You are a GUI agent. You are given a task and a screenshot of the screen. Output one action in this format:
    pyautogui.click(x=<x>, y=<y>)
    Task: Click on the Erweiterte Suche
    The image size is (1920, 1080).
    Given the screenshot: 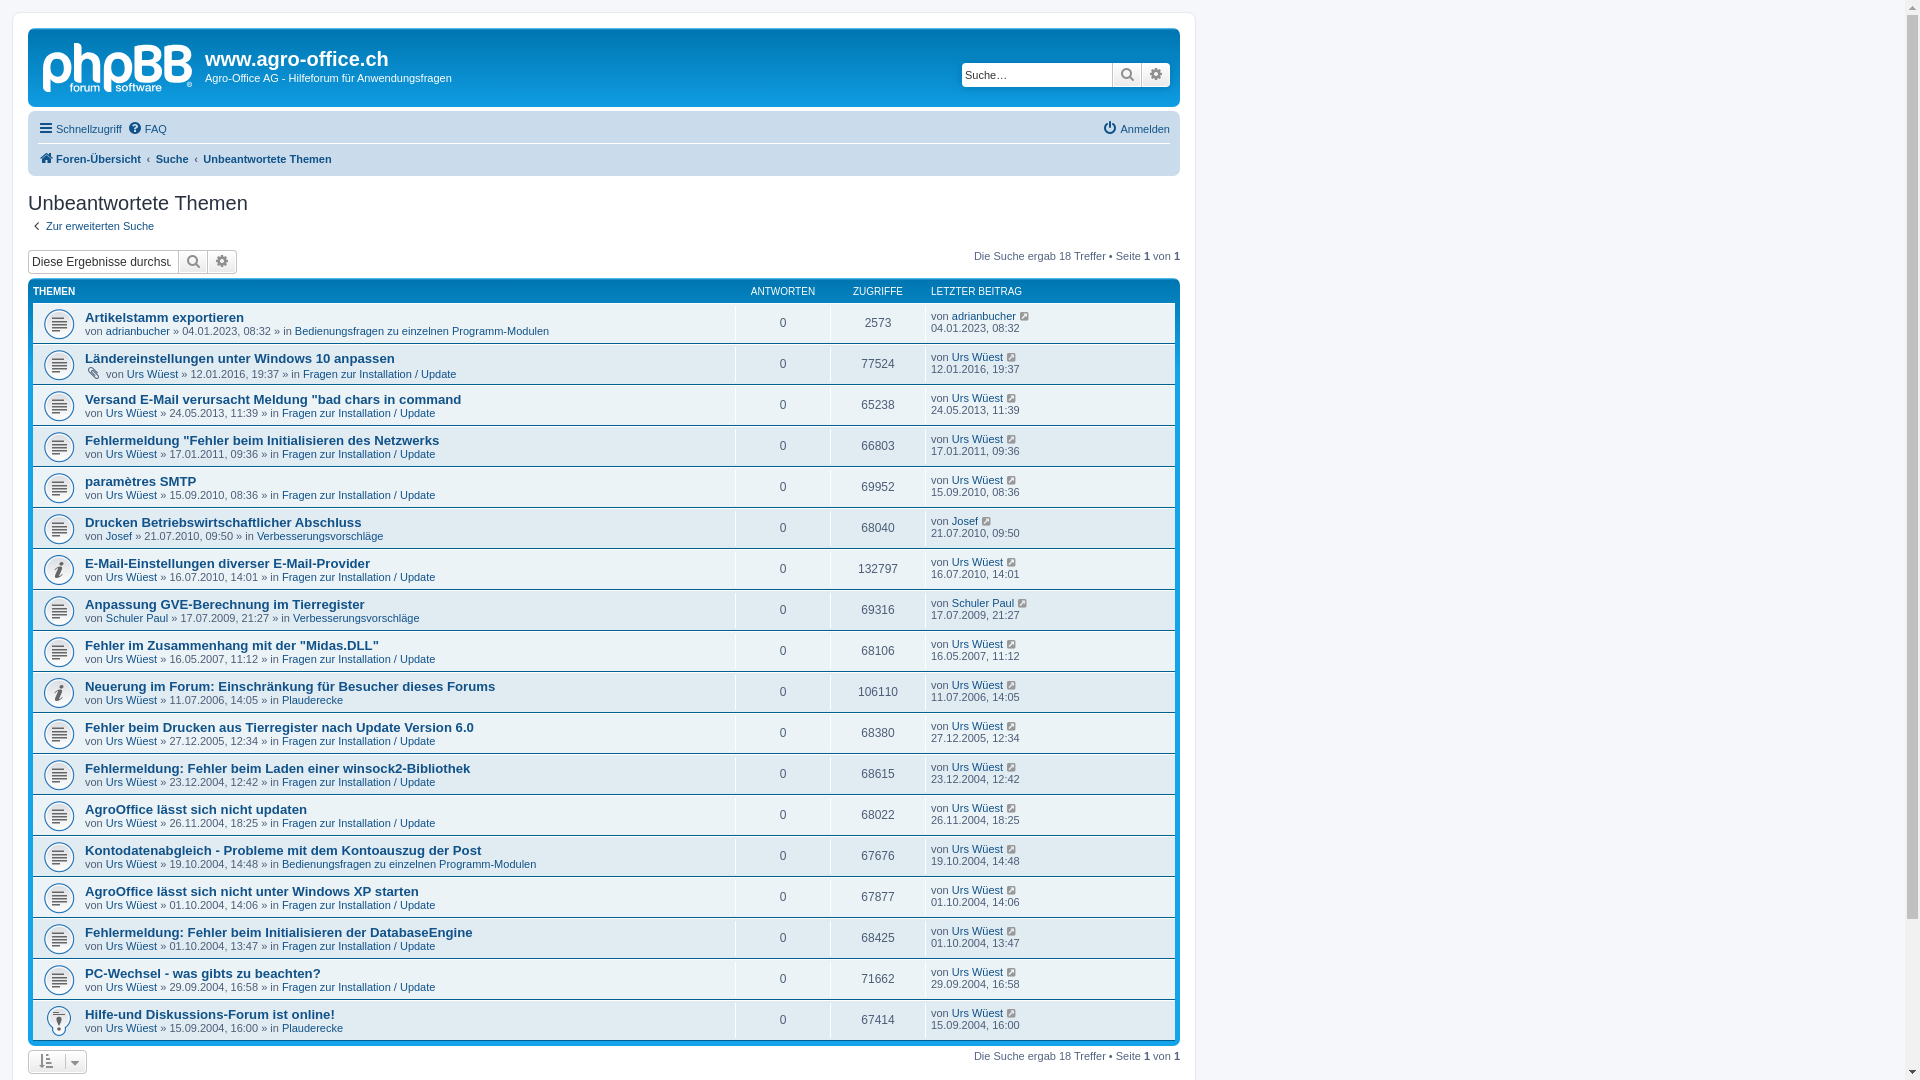 What is the action you would take?
    pyautogui.click(x=222, y=262)
    